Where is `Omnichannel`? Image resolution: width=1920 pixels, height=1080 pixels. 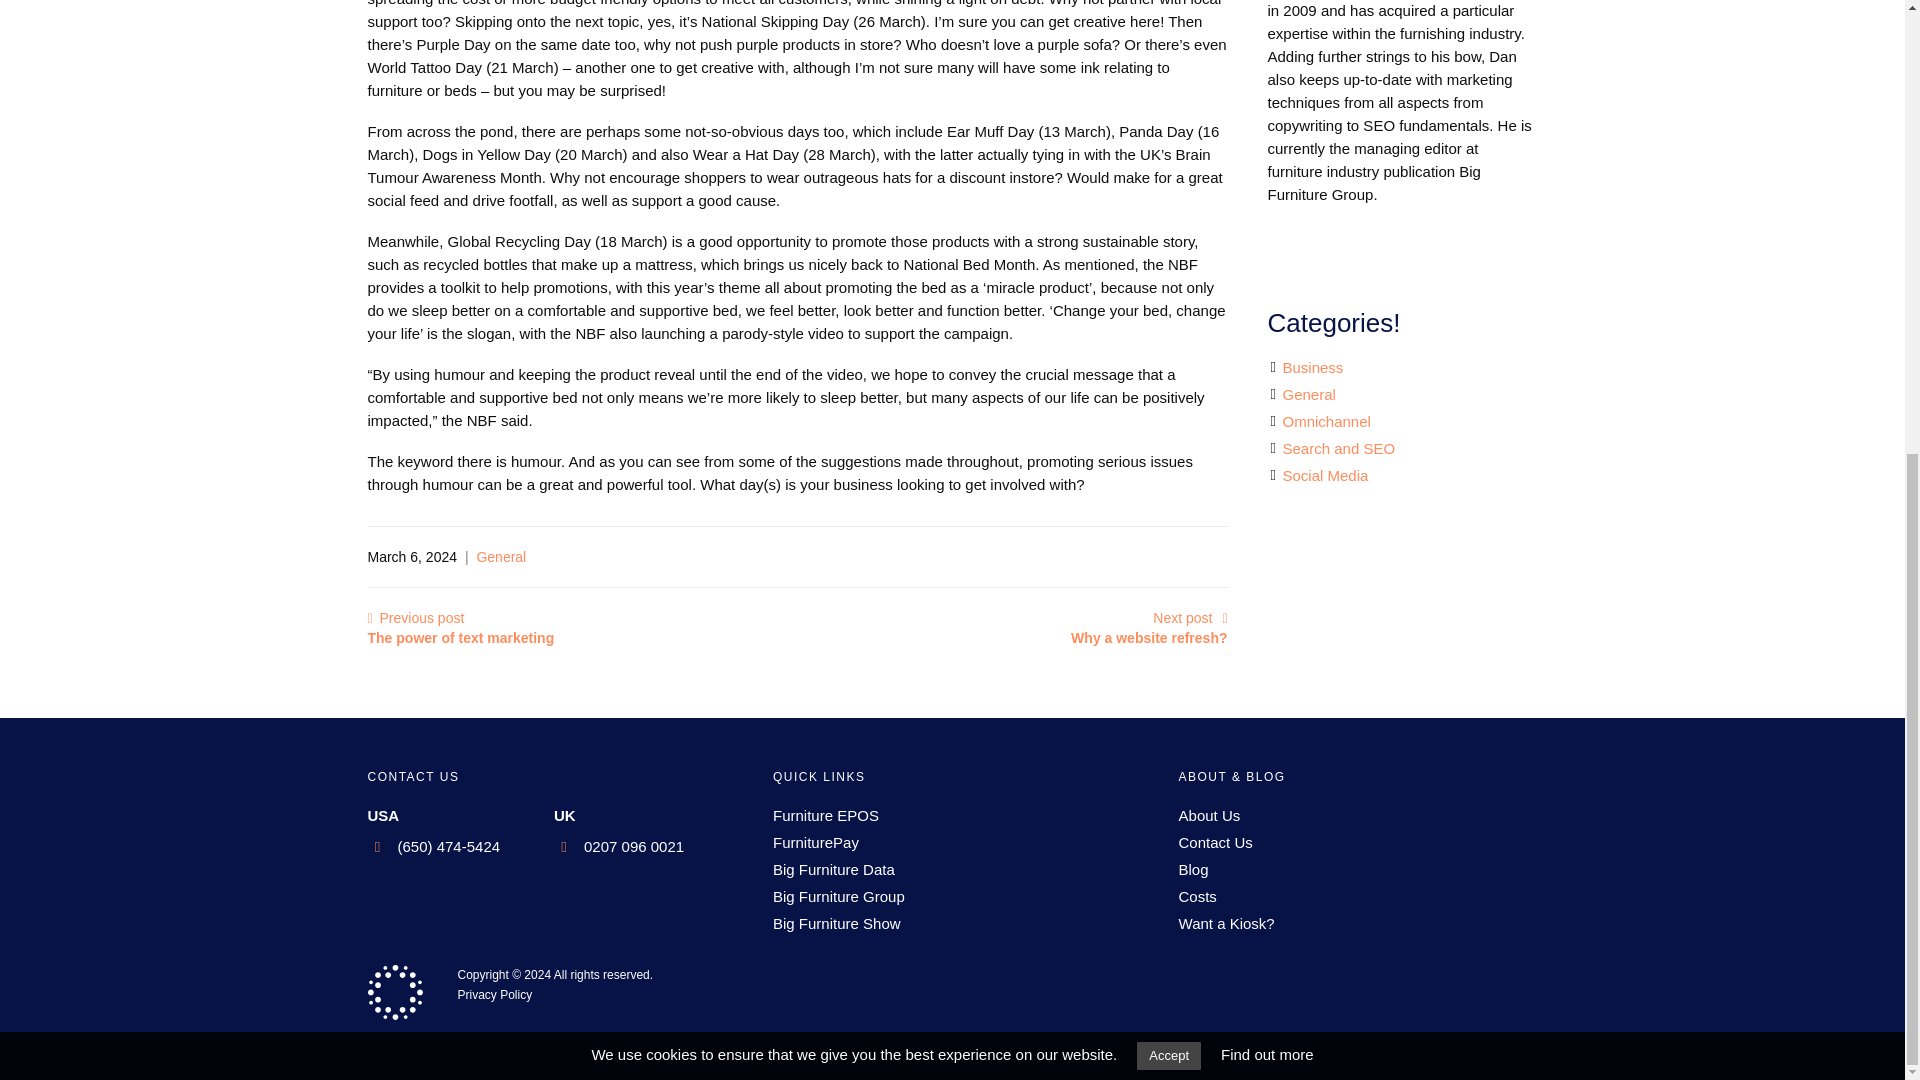 Omnichannel is located at coordinates (1324, 474).